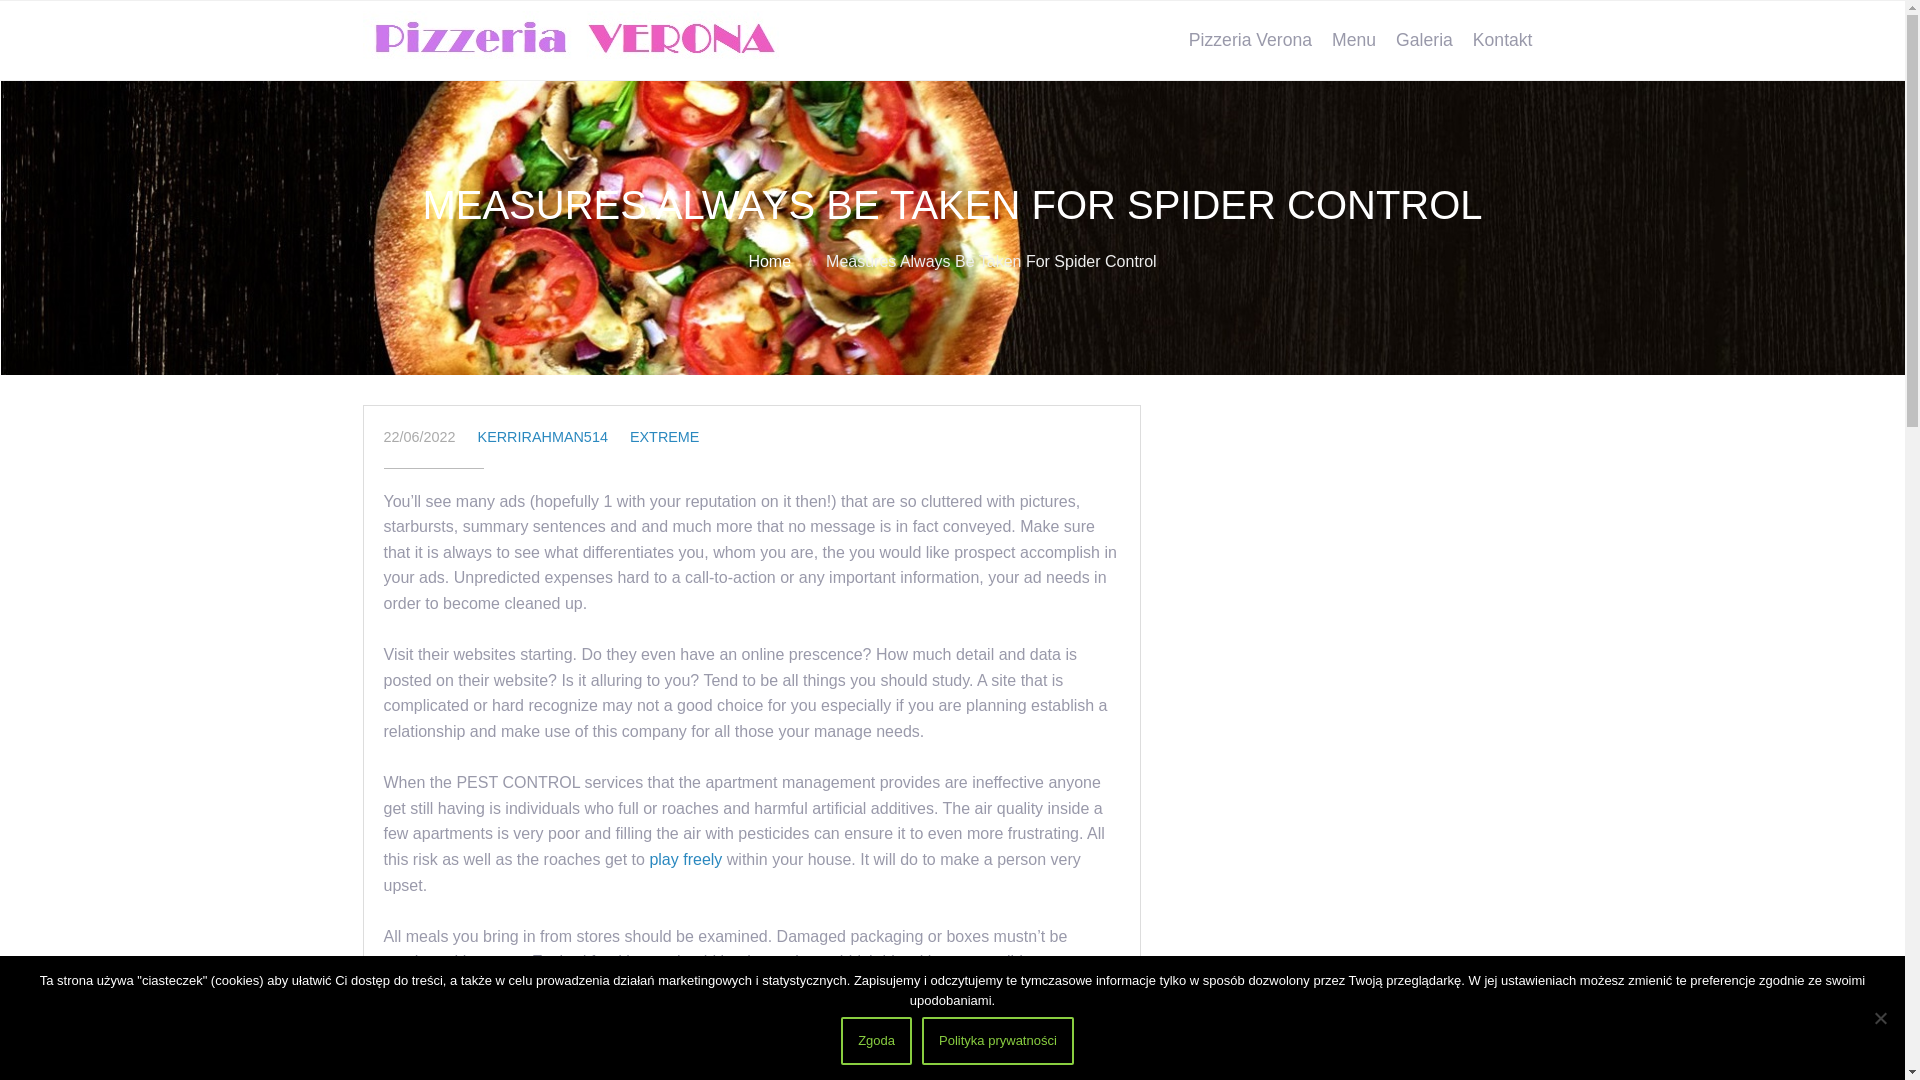 Image resolution: width=1920 pixels, height=1080 pixels. Describe the element at coordinates (1424, 40) in the screenshot. I see `Galeria` at that location.